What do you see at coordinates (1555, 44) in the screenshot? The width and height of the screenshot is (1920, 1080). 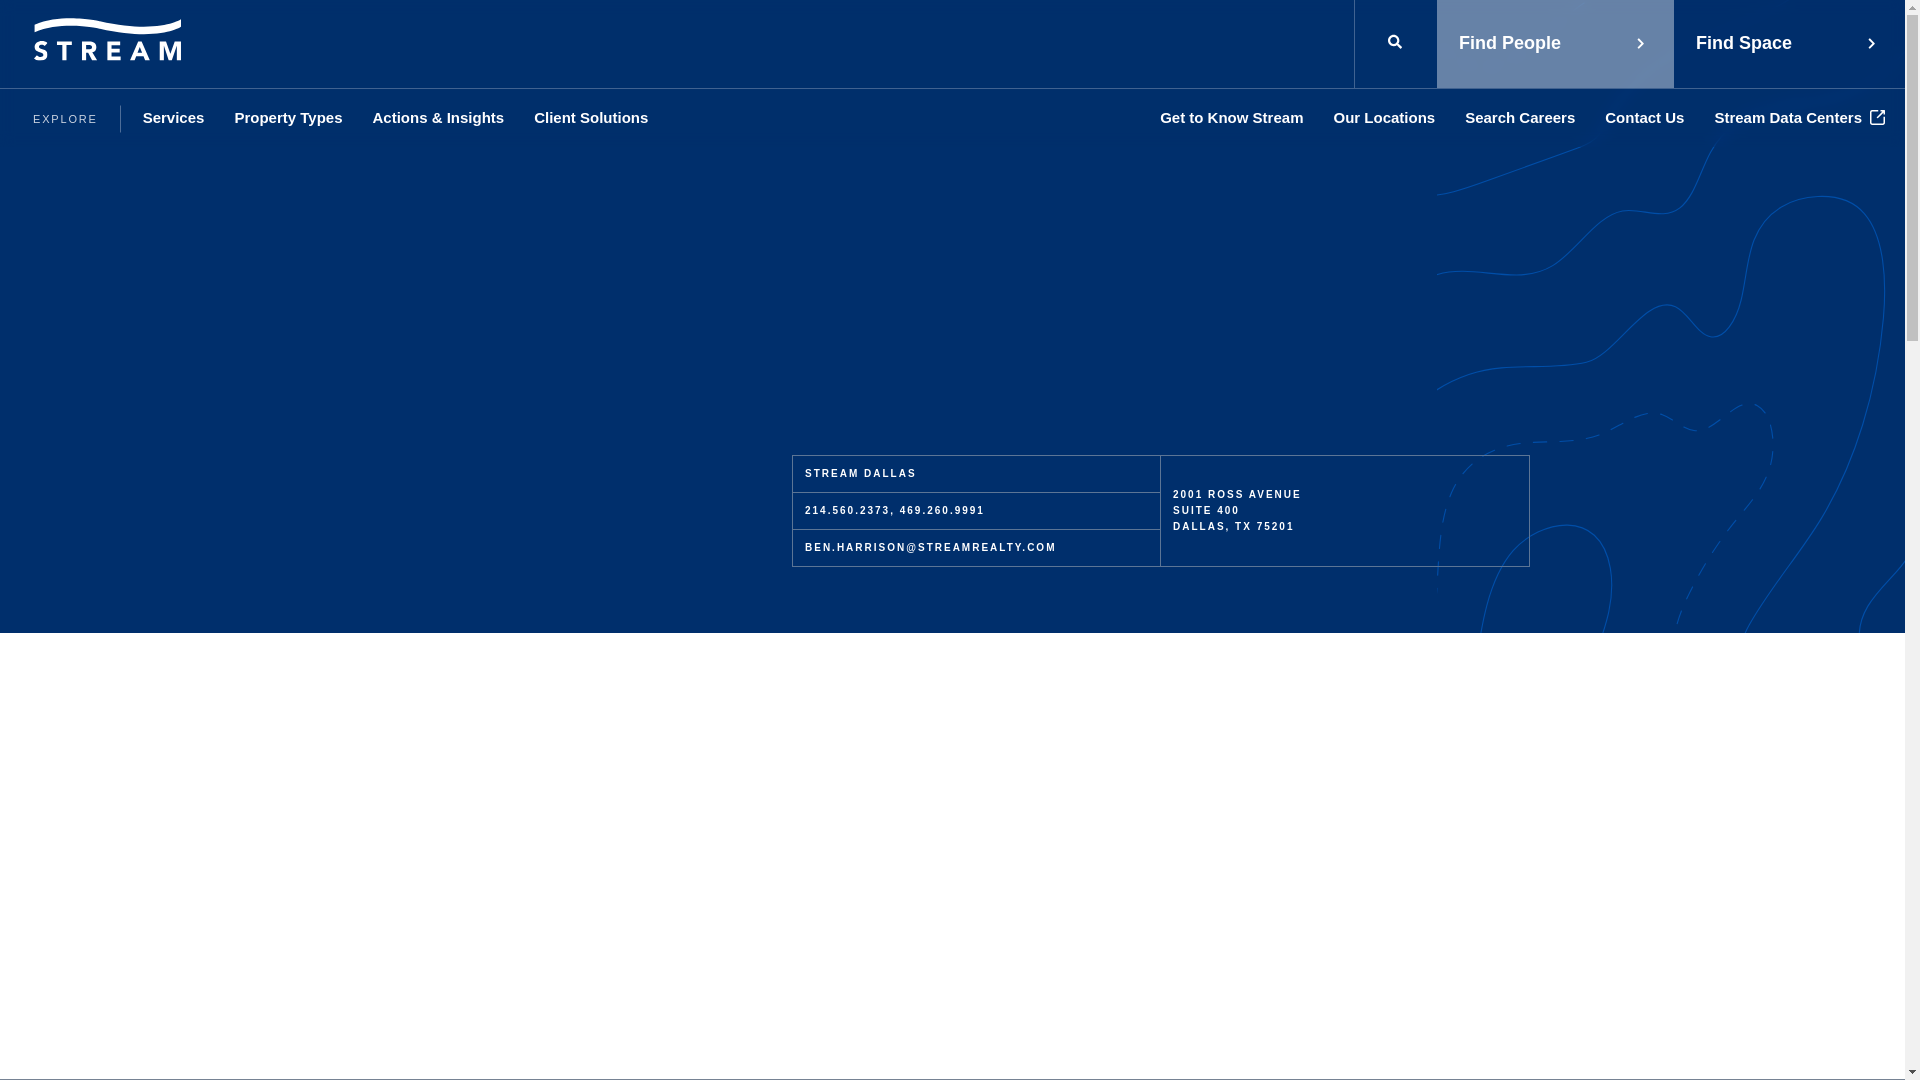 I see `Find People` at bounding box center [1555, 44].